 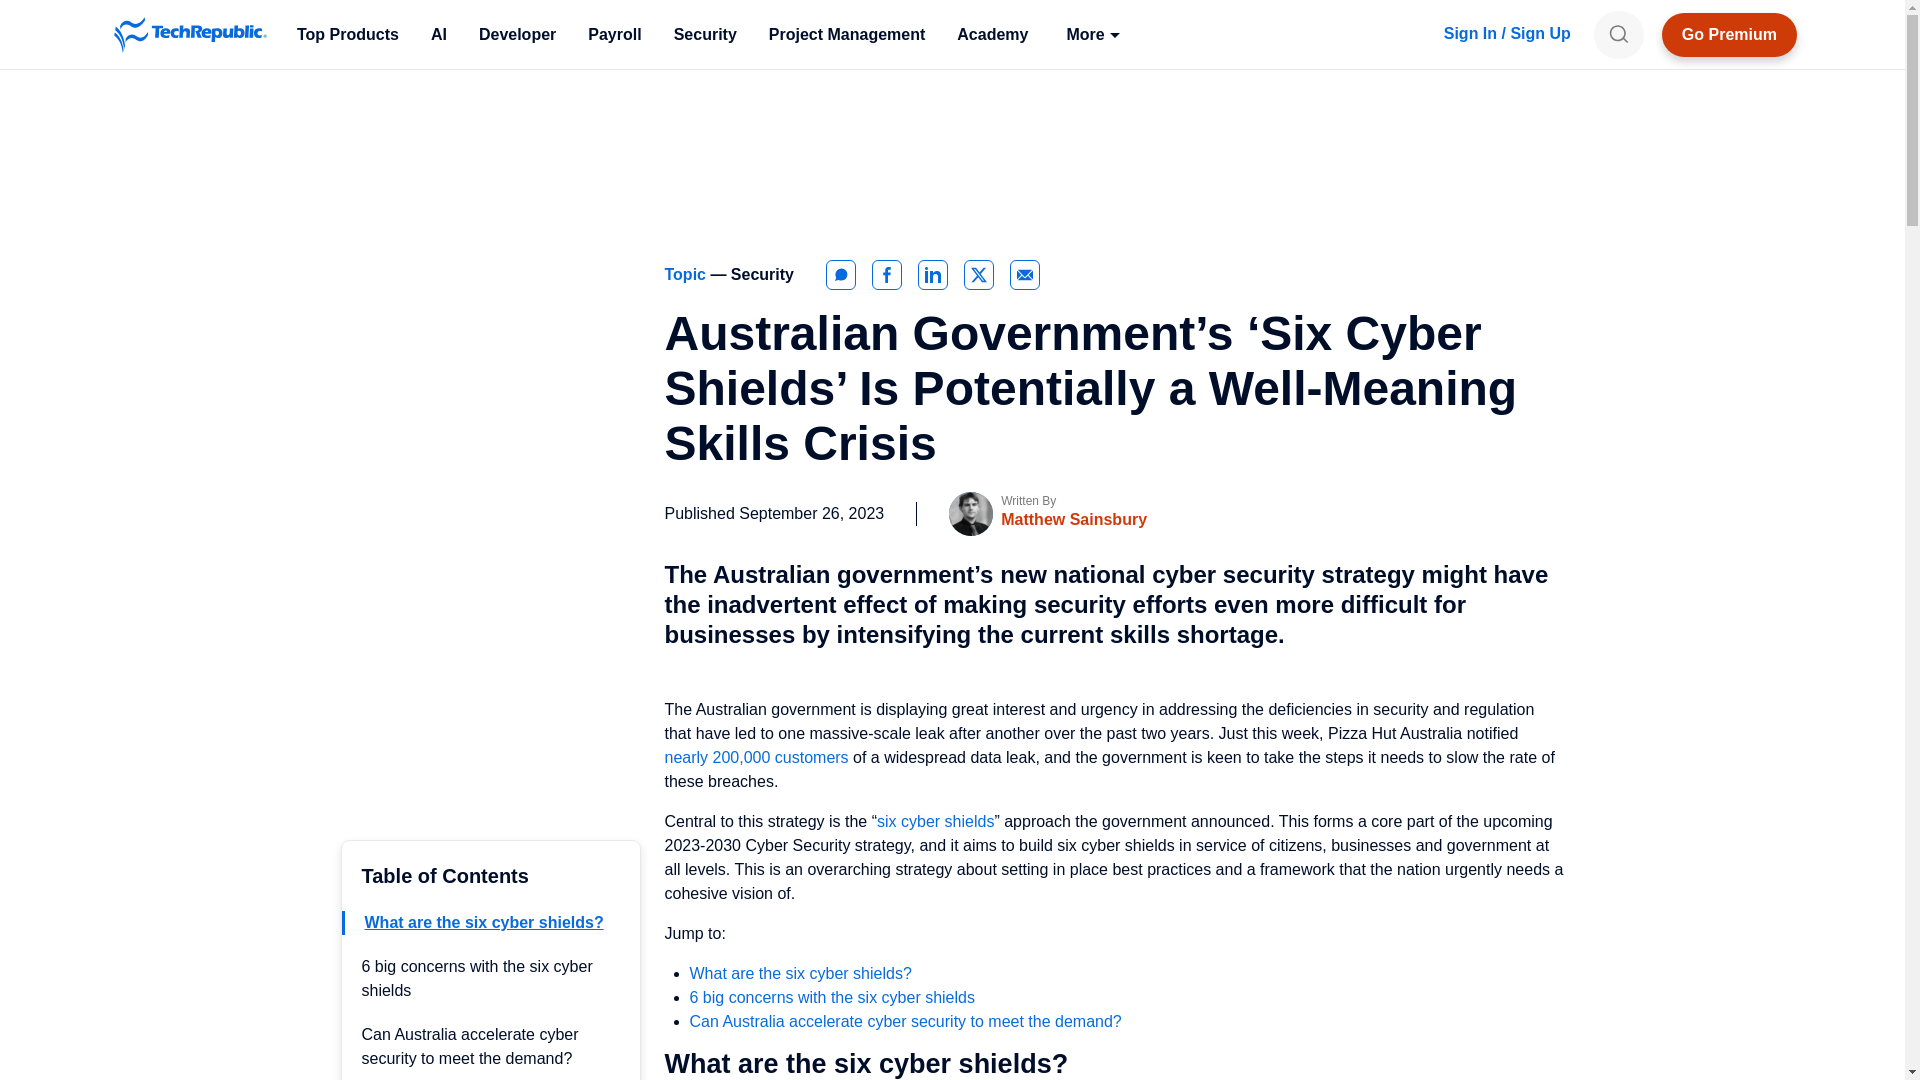 I want to click on Security, so click(x=705, y=34).